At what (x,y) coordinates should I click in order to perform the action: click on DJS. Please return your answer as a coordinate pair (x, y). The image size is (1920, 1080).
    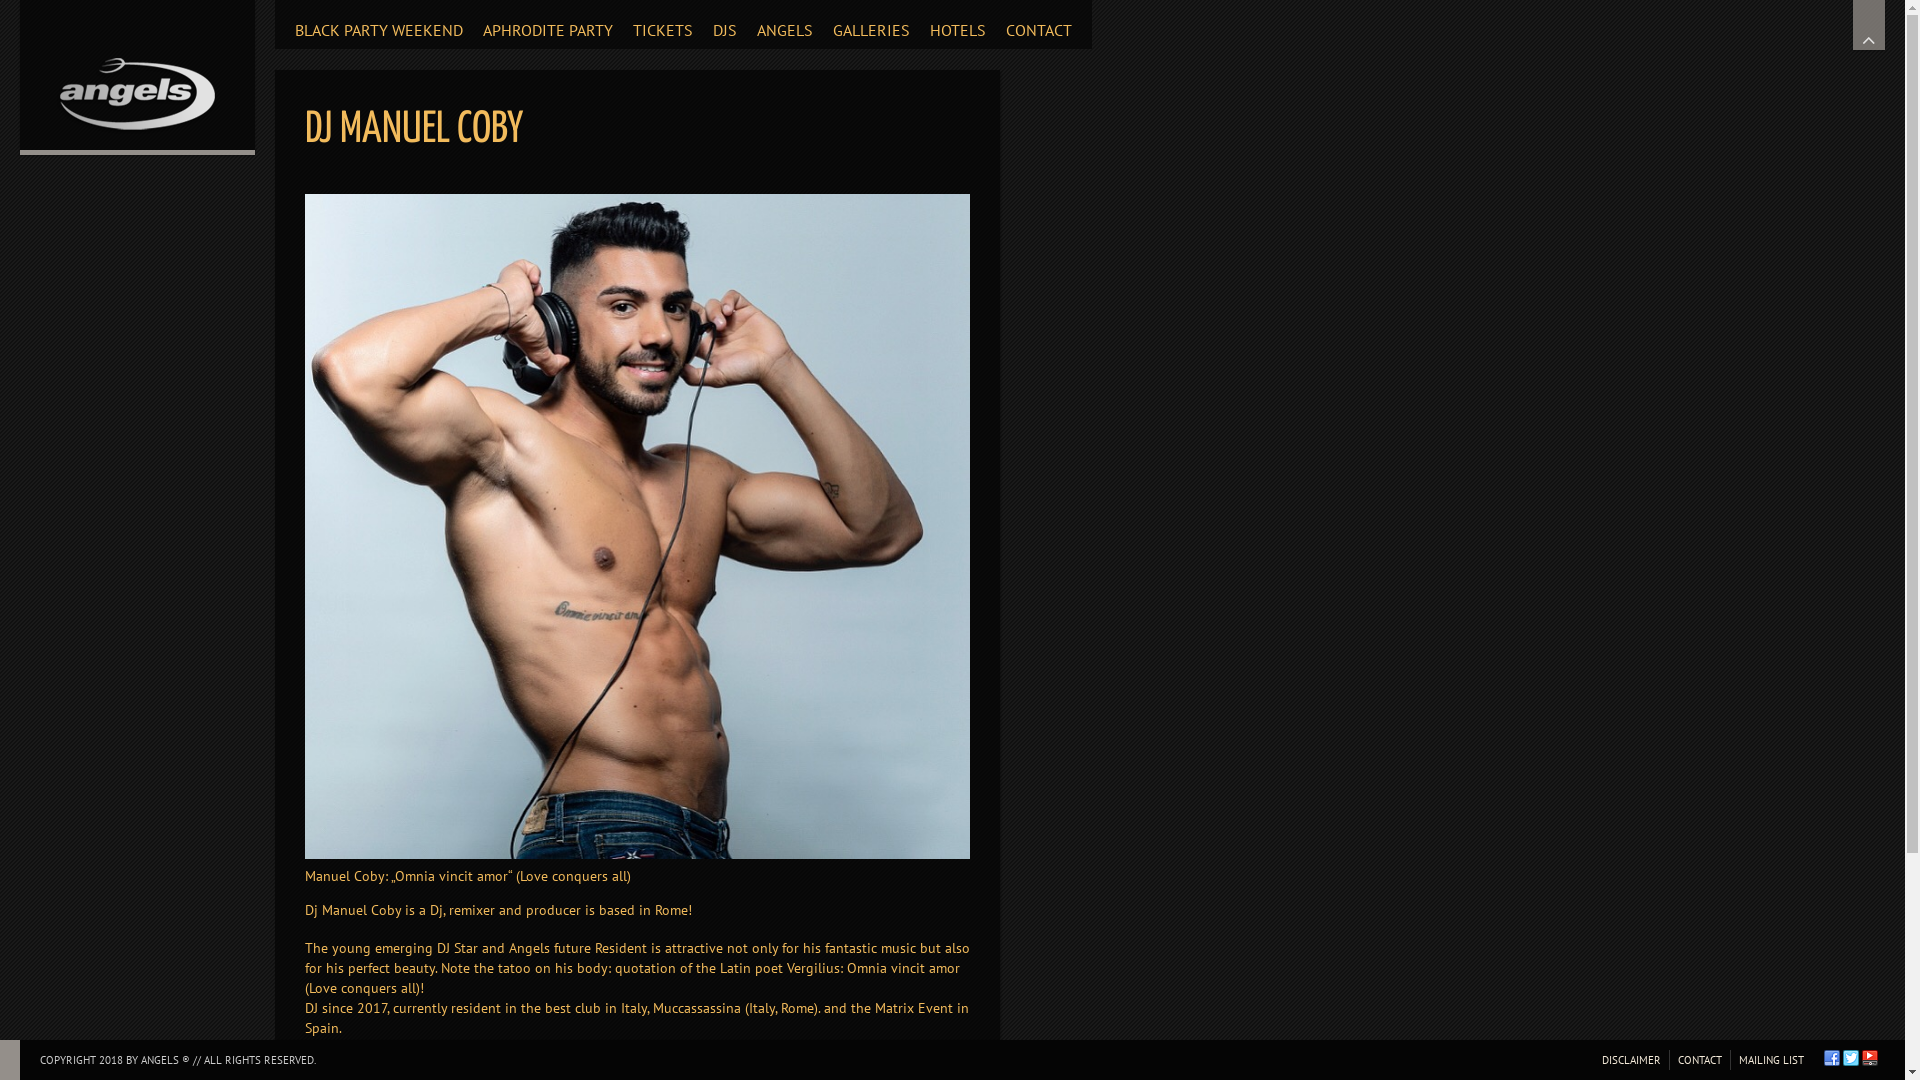
    Looking at the image, I should click on (725, 24).